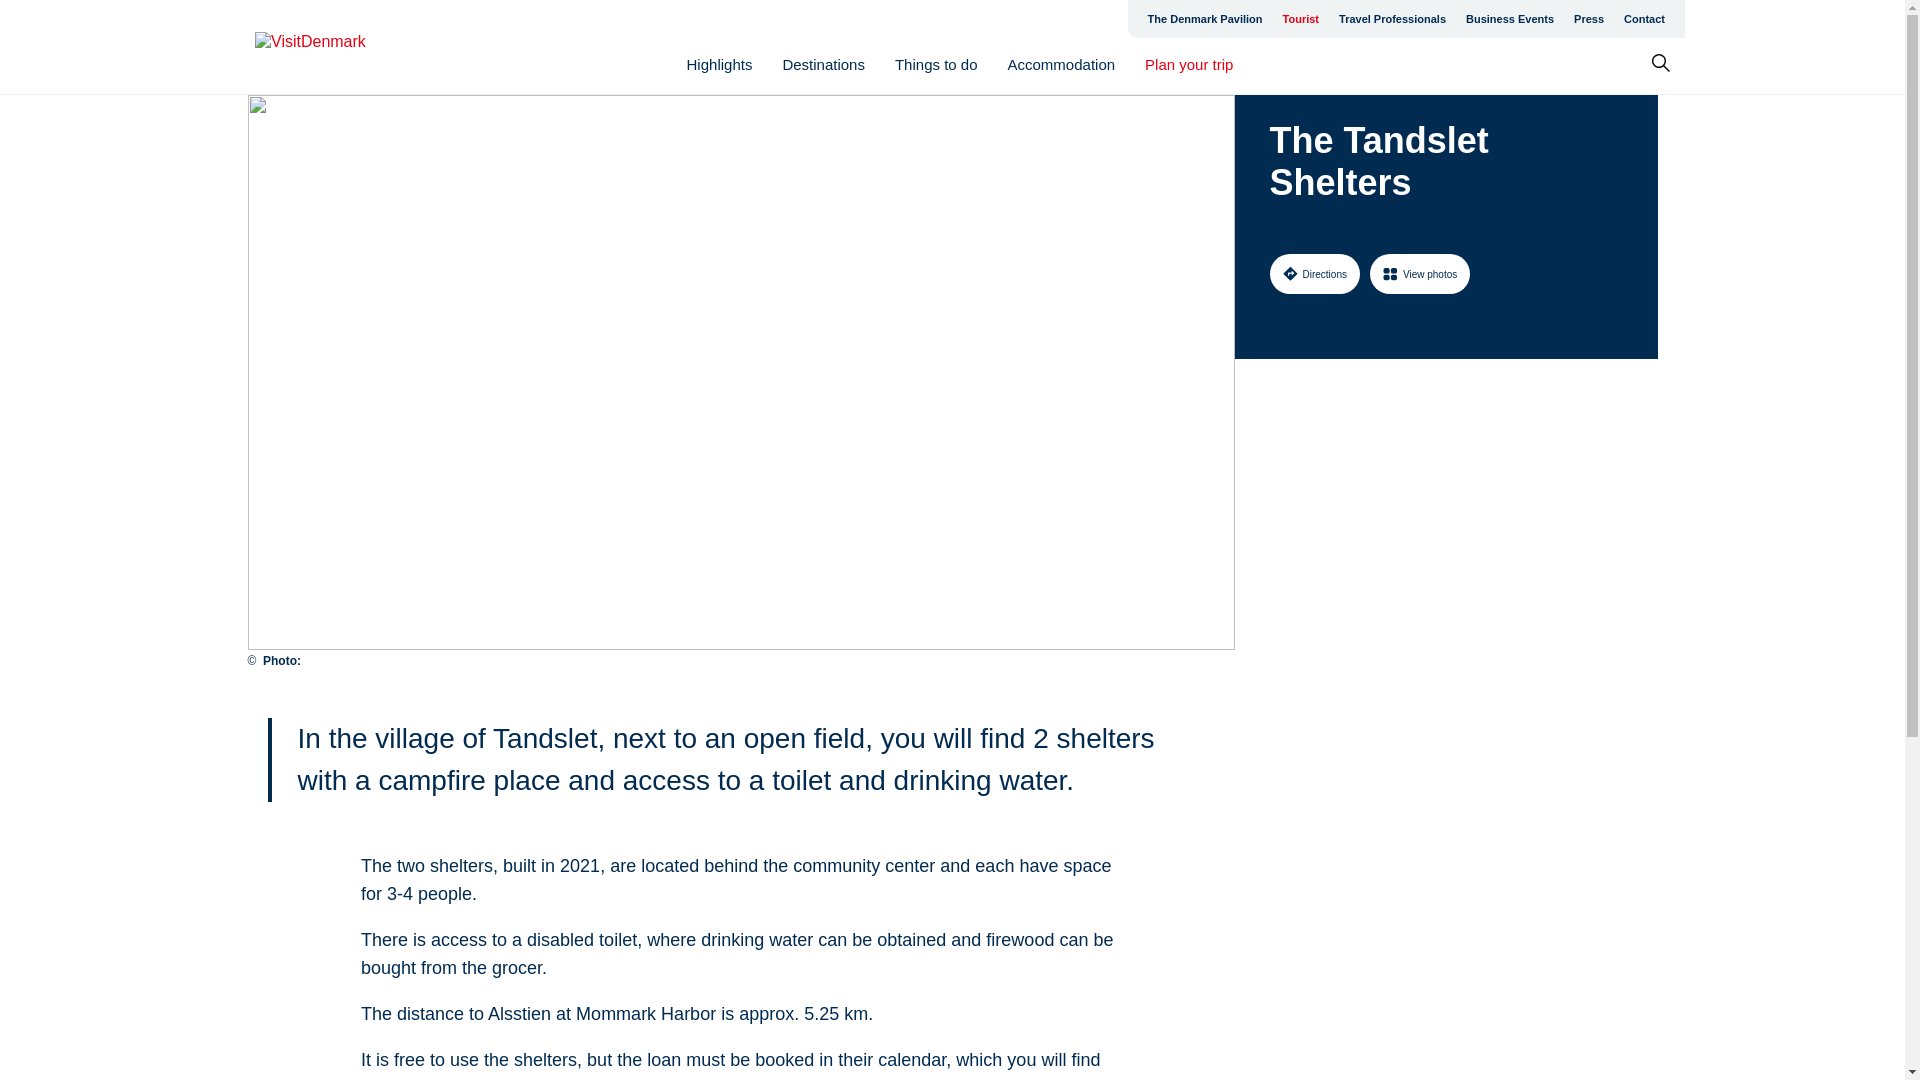 The image size is (1920, 1080). What do you see at coordinates (1205, 18) in the screenshot?
I see `The Denmark Pavilion` at bounding box center [1205, 18].